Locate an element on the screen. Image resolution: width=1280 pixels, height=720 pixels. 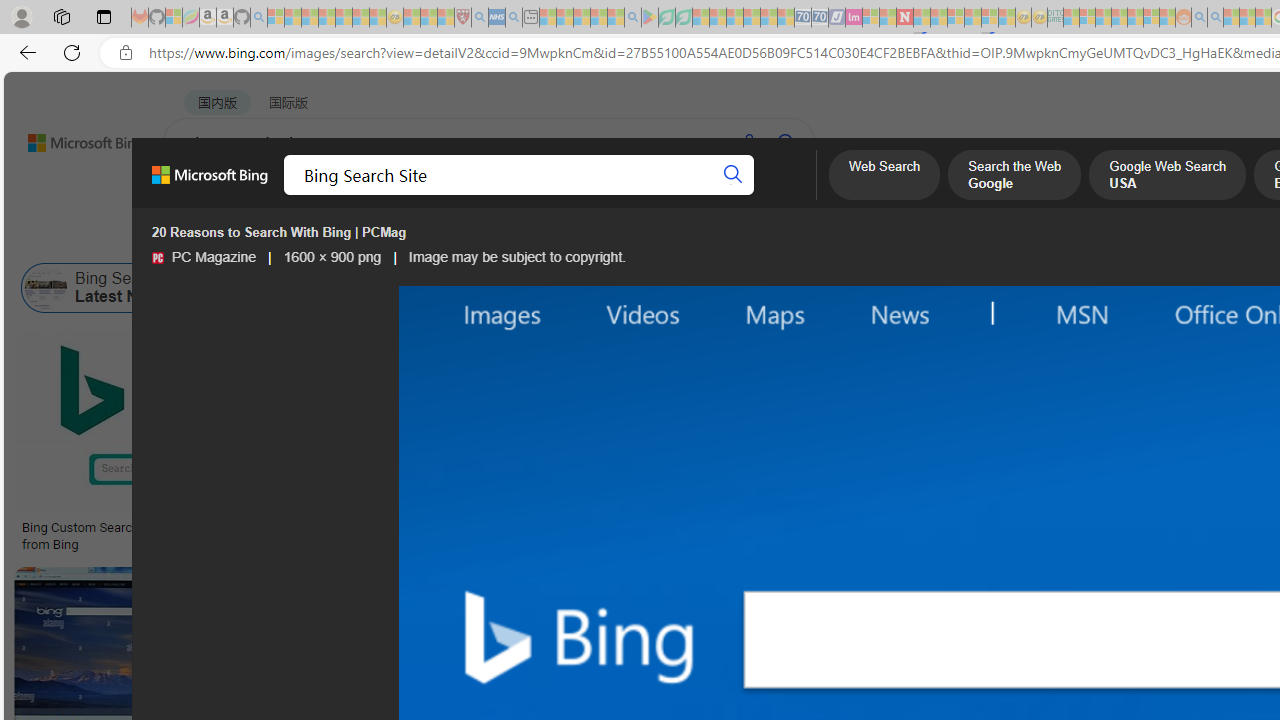
20 Reasons to Search With Bing | PCMag is located at coordinates (1094, 528).